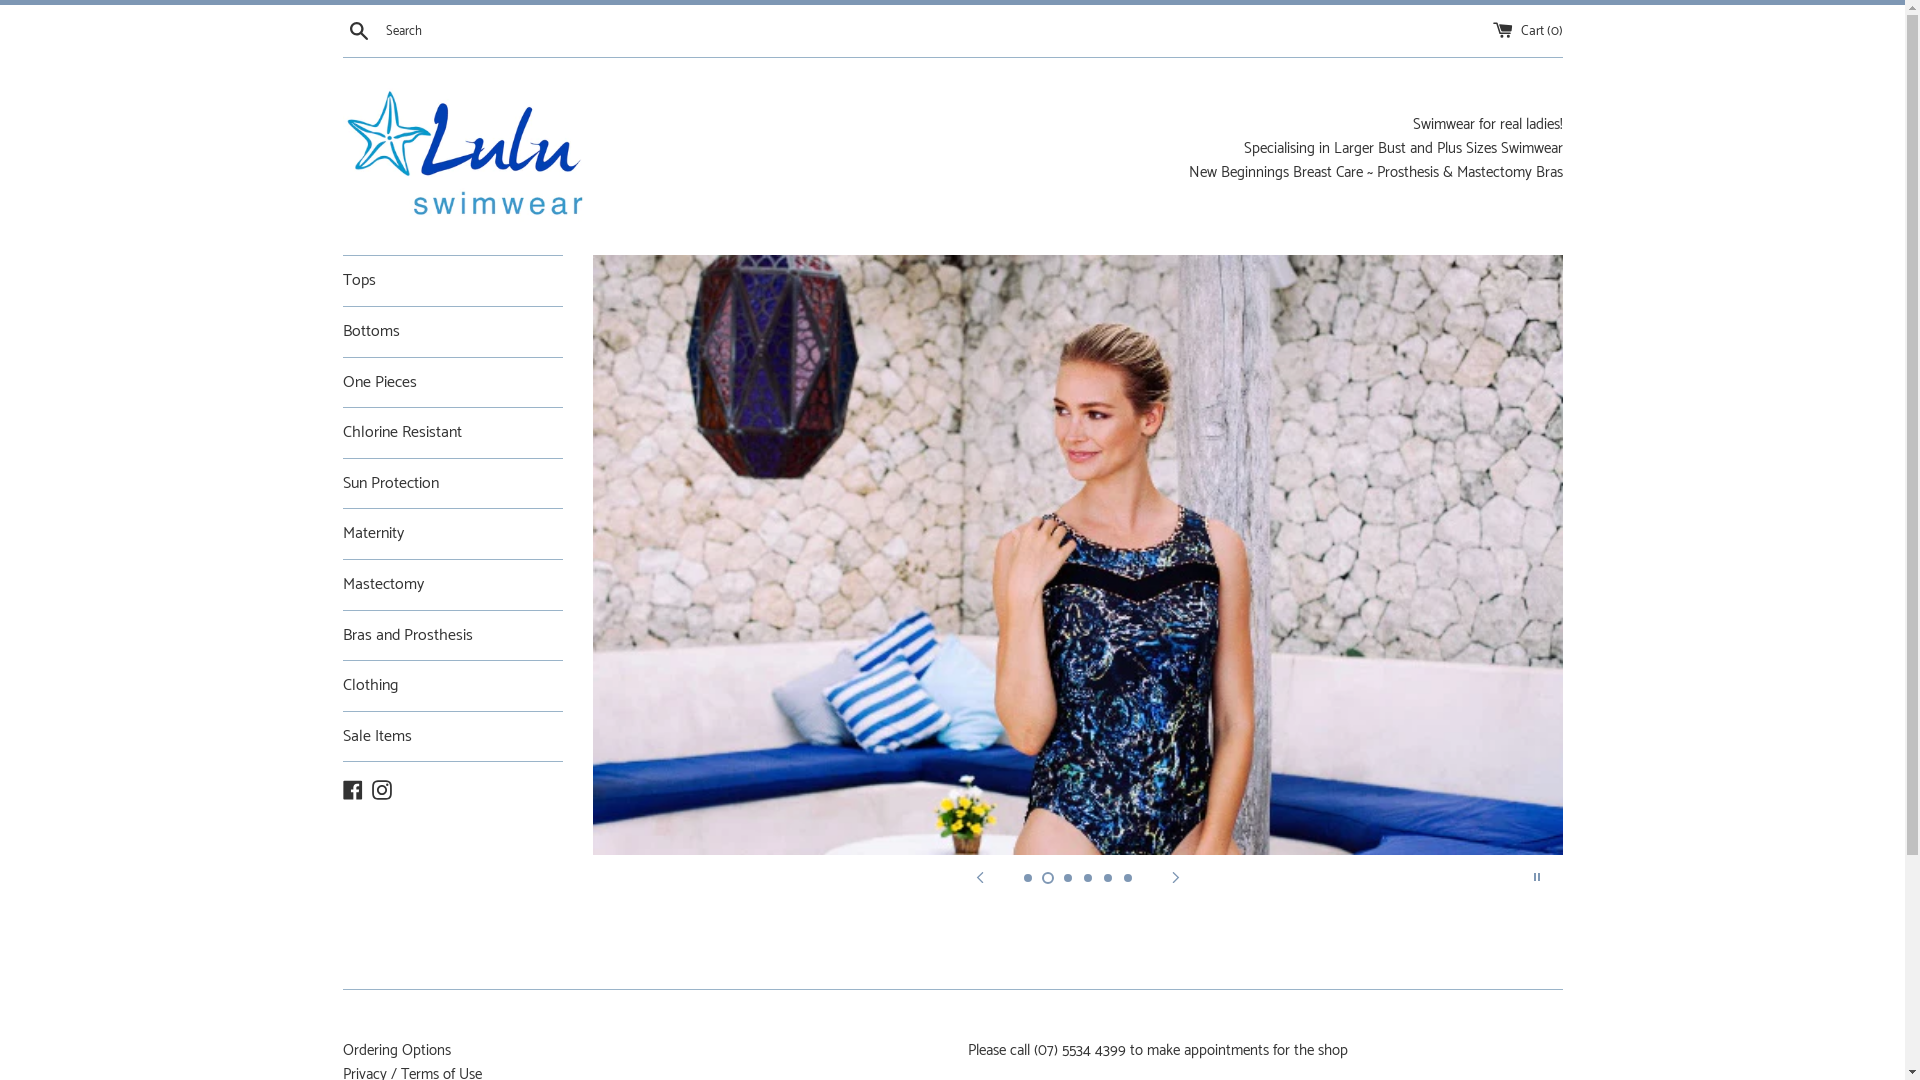 This screenshot has height=1080, width=1920. What do you see at coordinates (452, 281) in the screenshot?
I see `Tops` at bounding box center [452, 281].